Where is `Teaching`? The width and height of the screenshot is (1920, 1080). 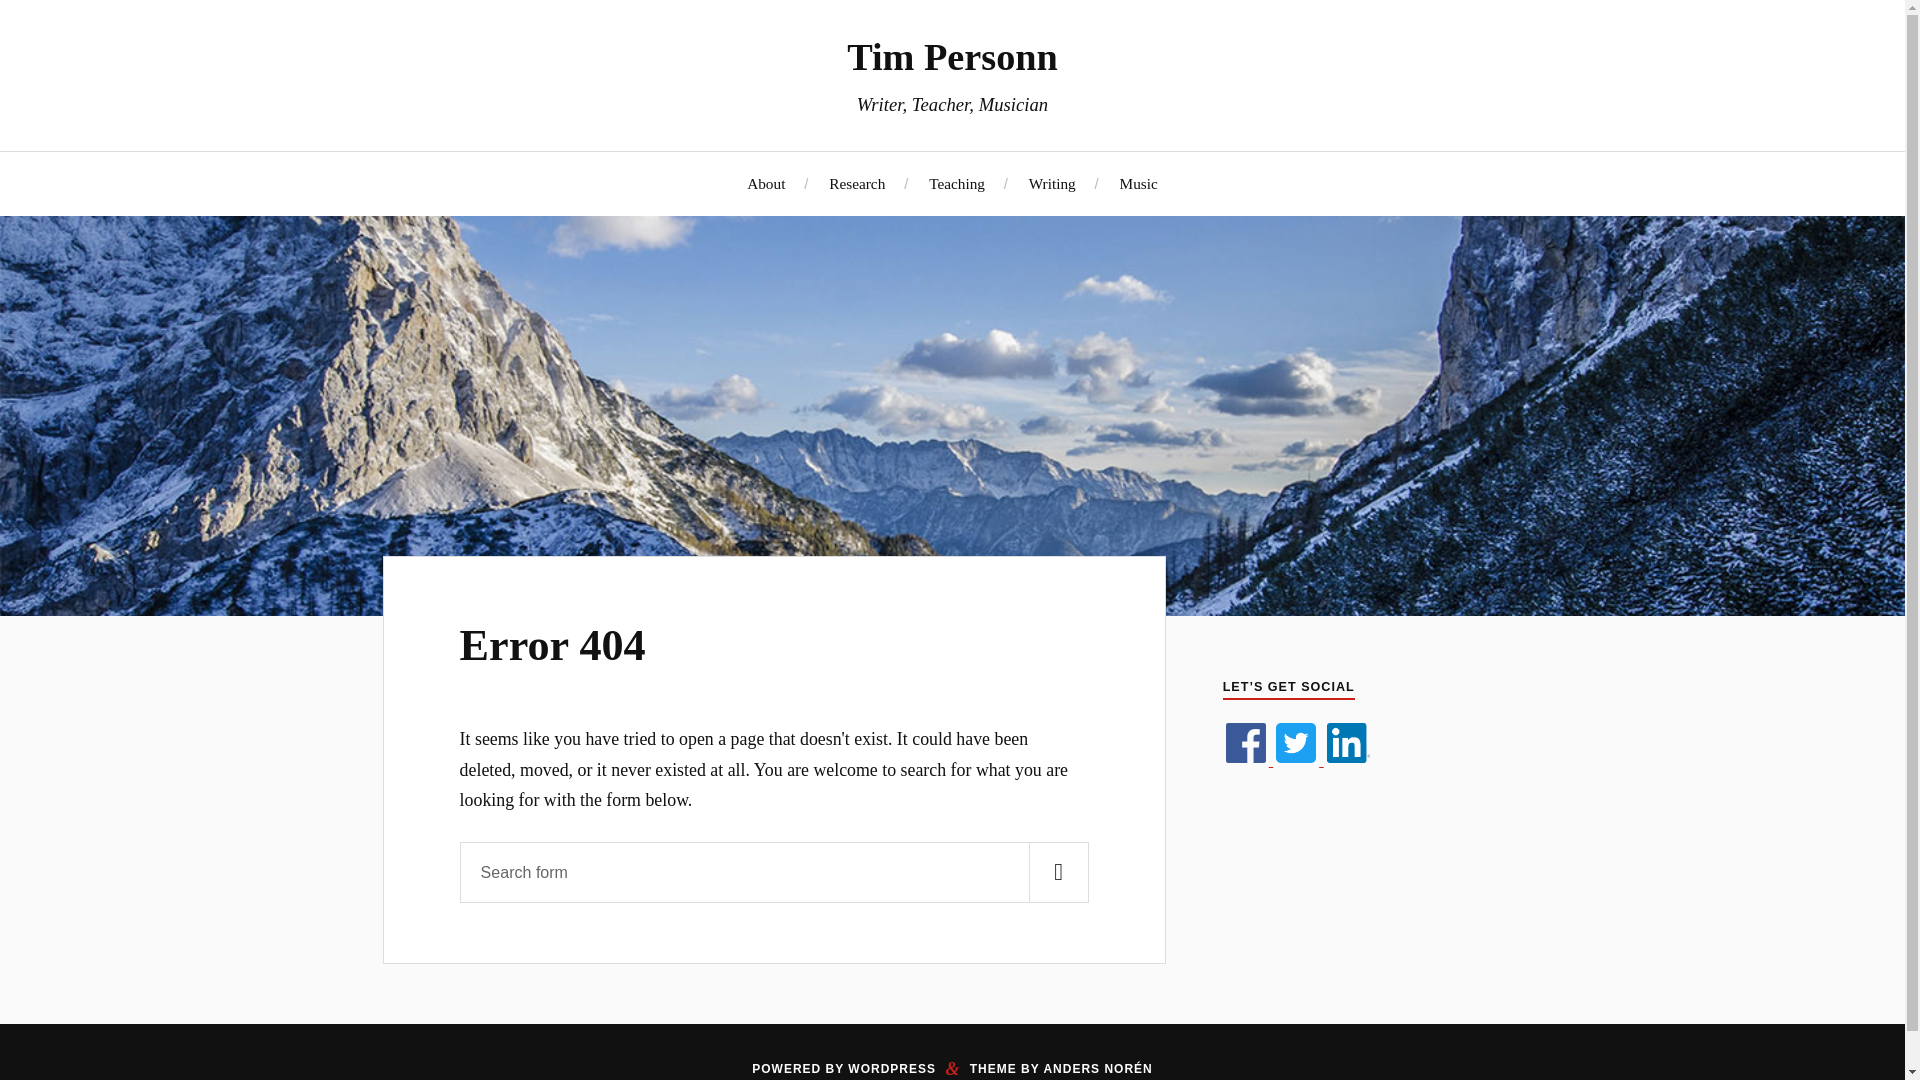 Teaching is located at coordinates (956, 183).